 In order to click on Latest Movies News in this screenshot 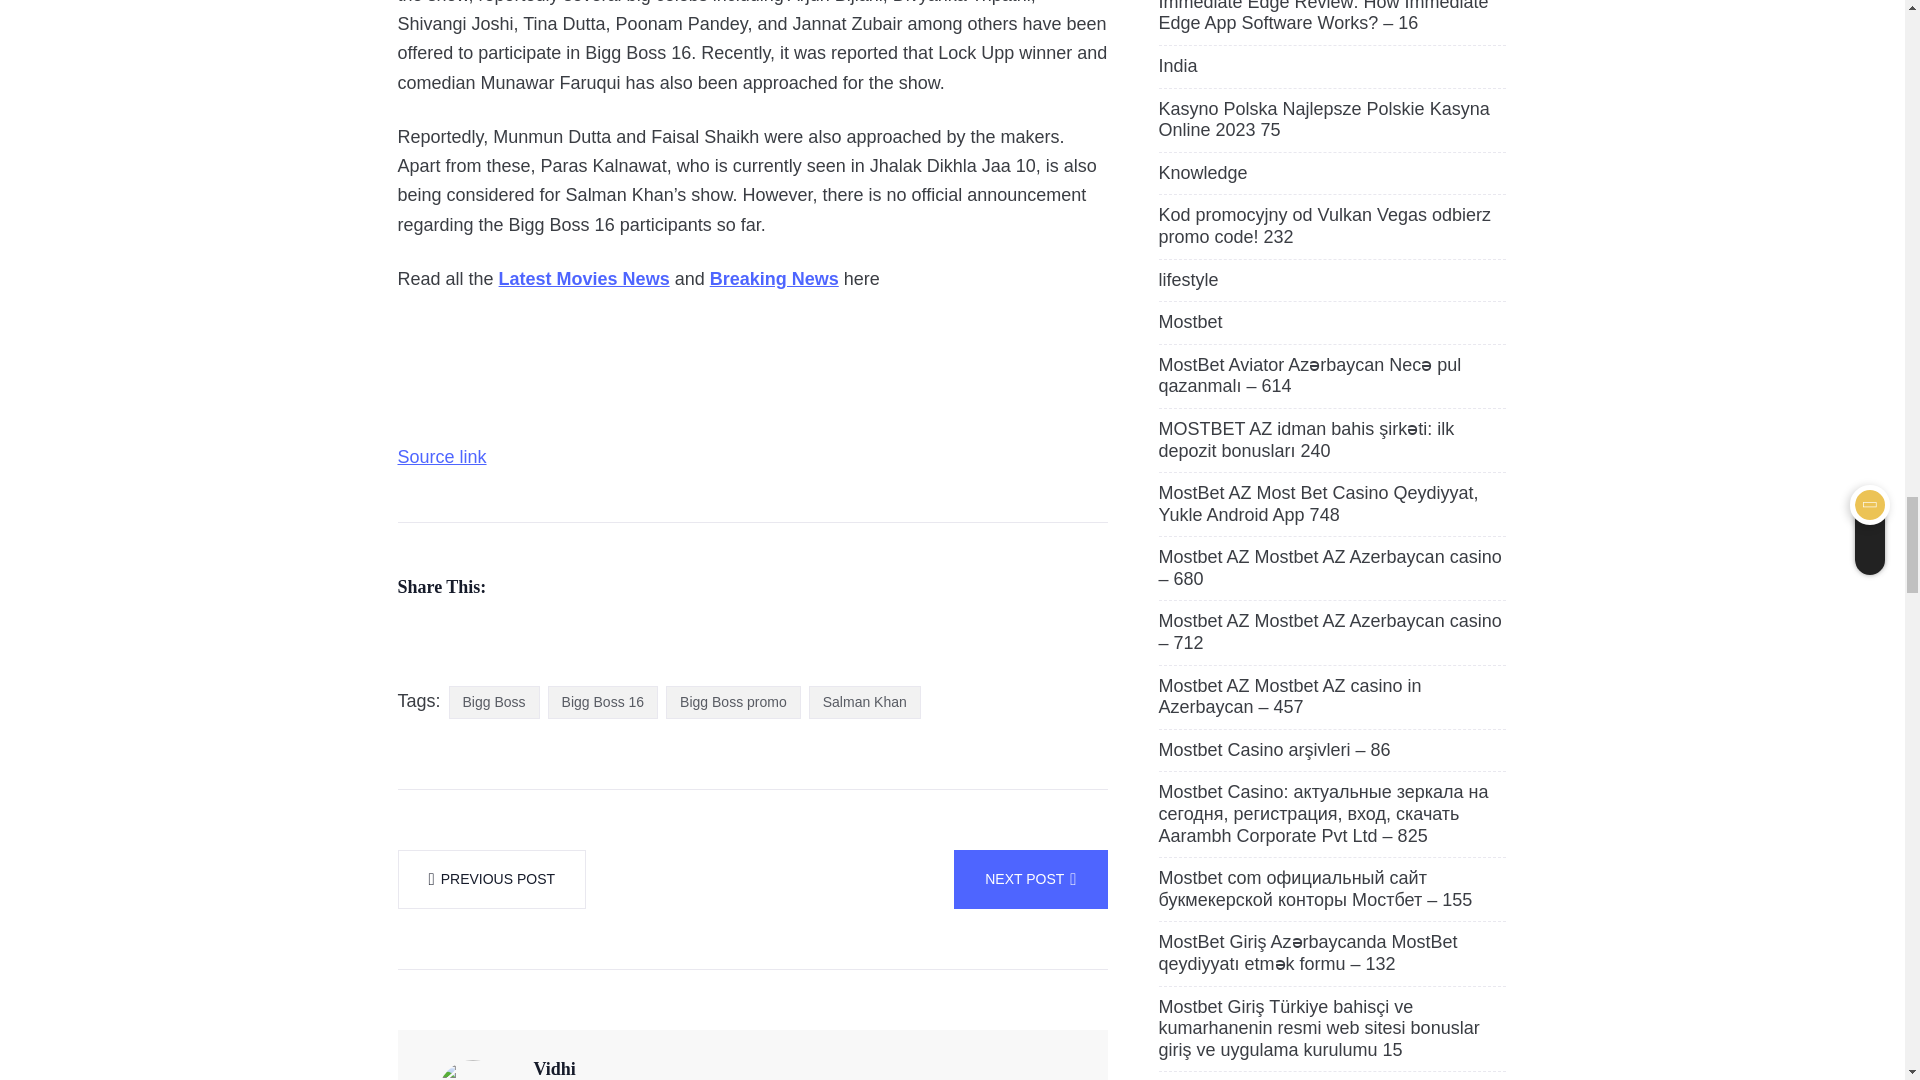, I will do `click(584, 278)`.